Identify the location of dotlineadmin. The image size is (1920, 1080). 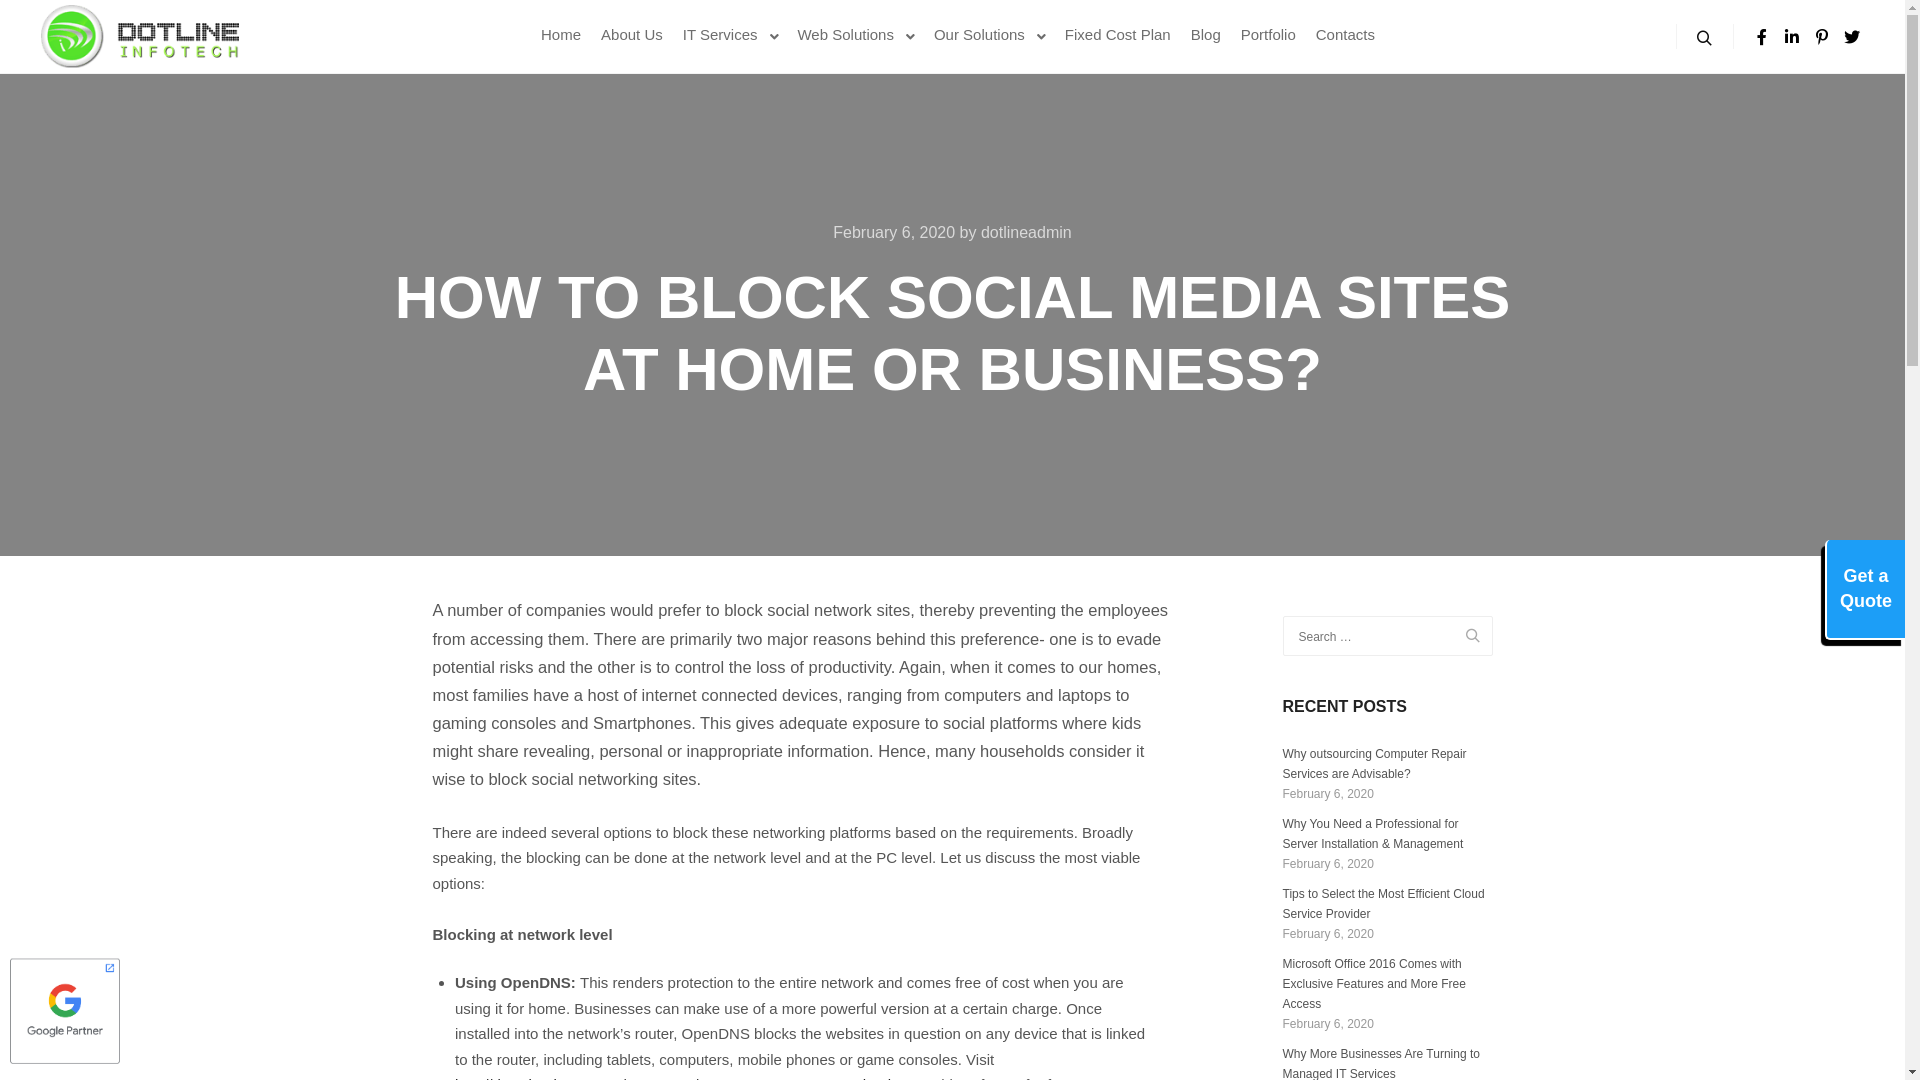
(1026, 232).